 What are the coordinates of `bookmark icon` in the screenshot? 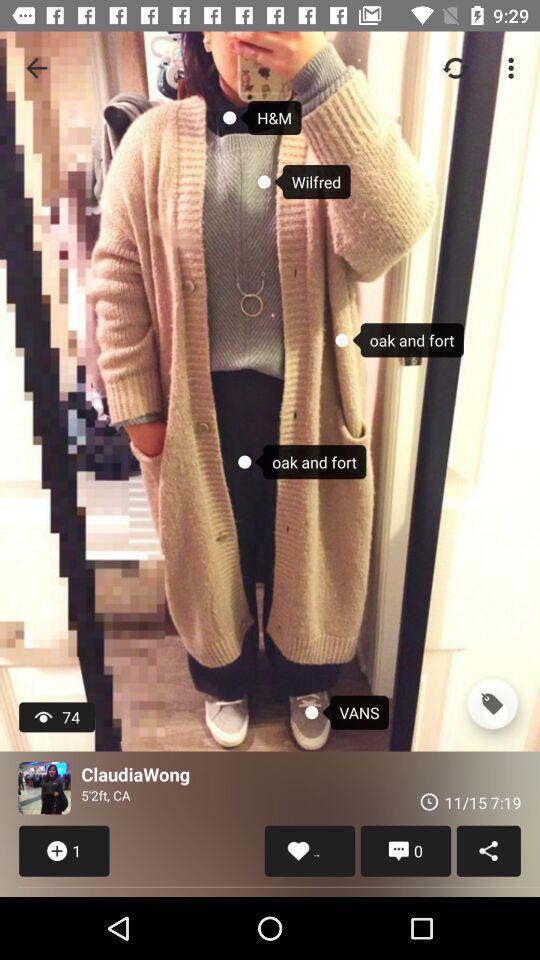 It's located at (492, 704).